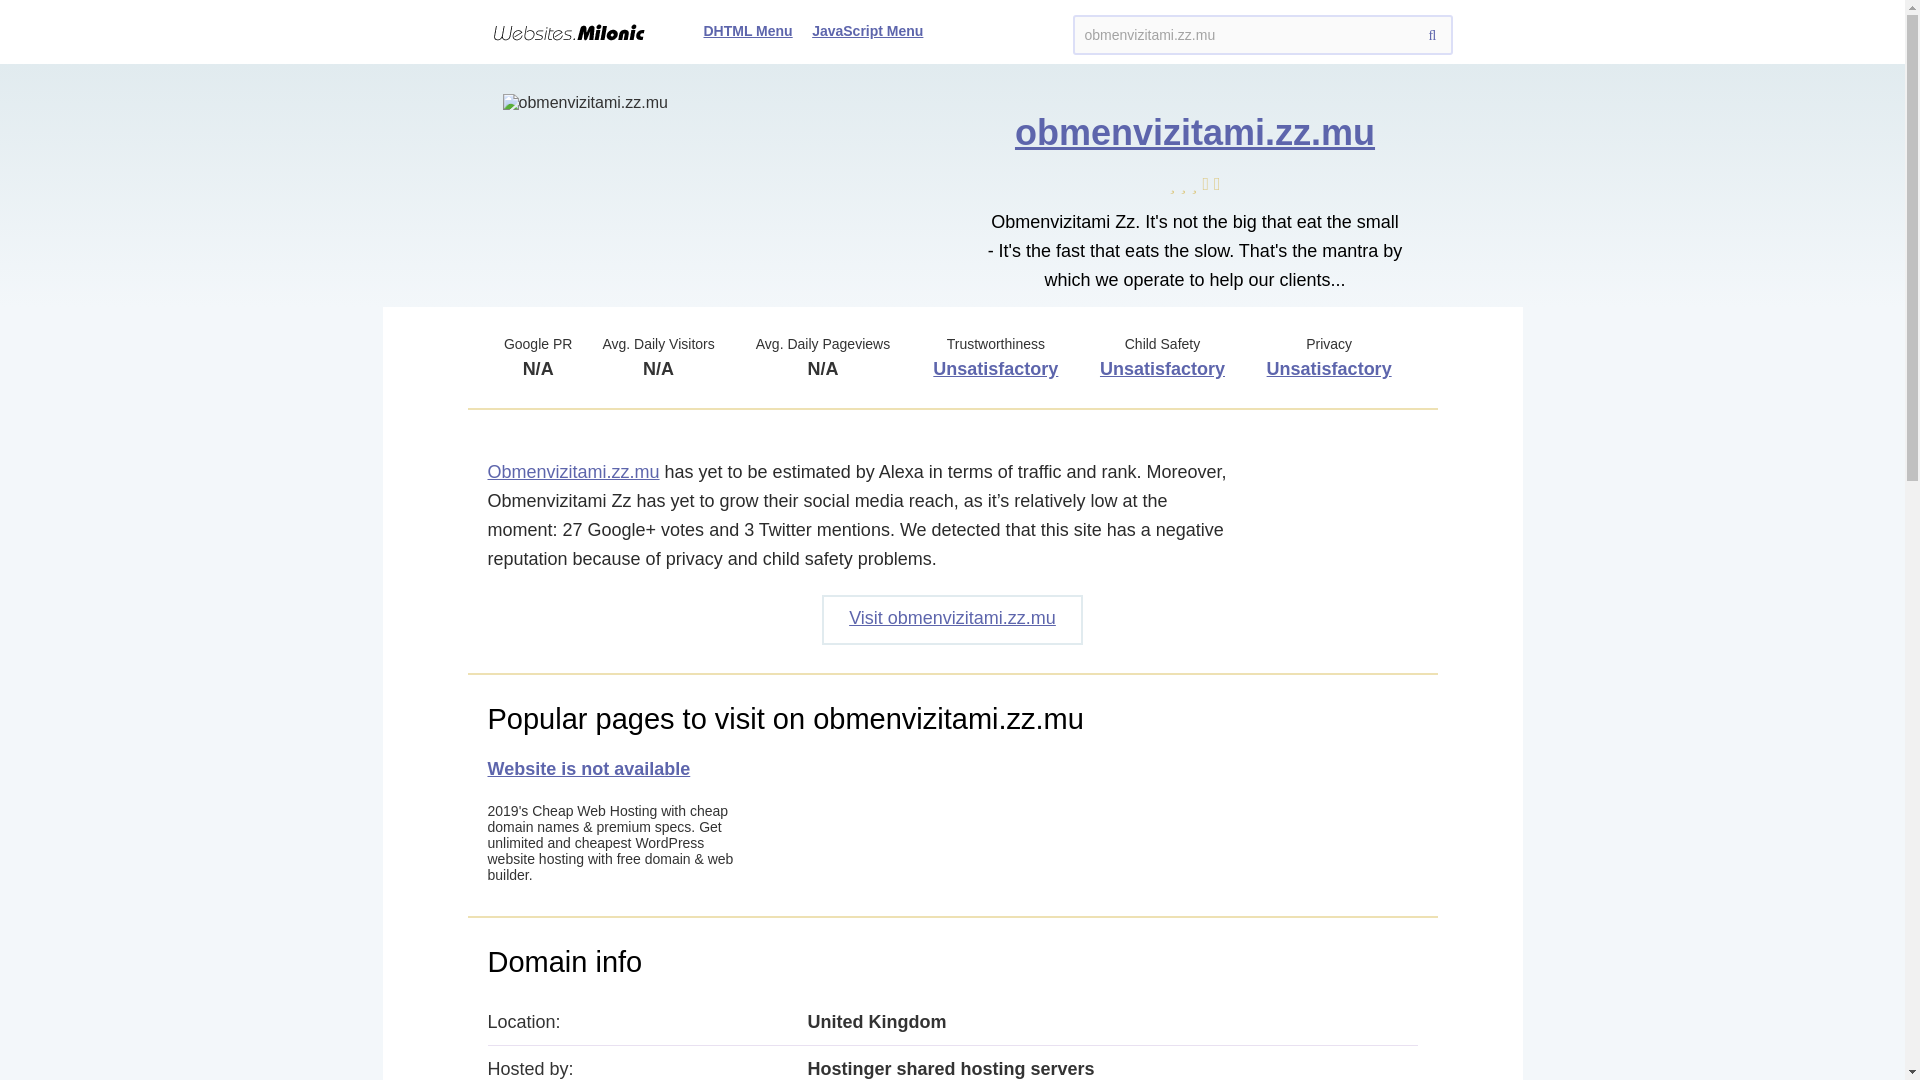  I want to click on Obmenvizitami.zz.mu, so click(574, 472).